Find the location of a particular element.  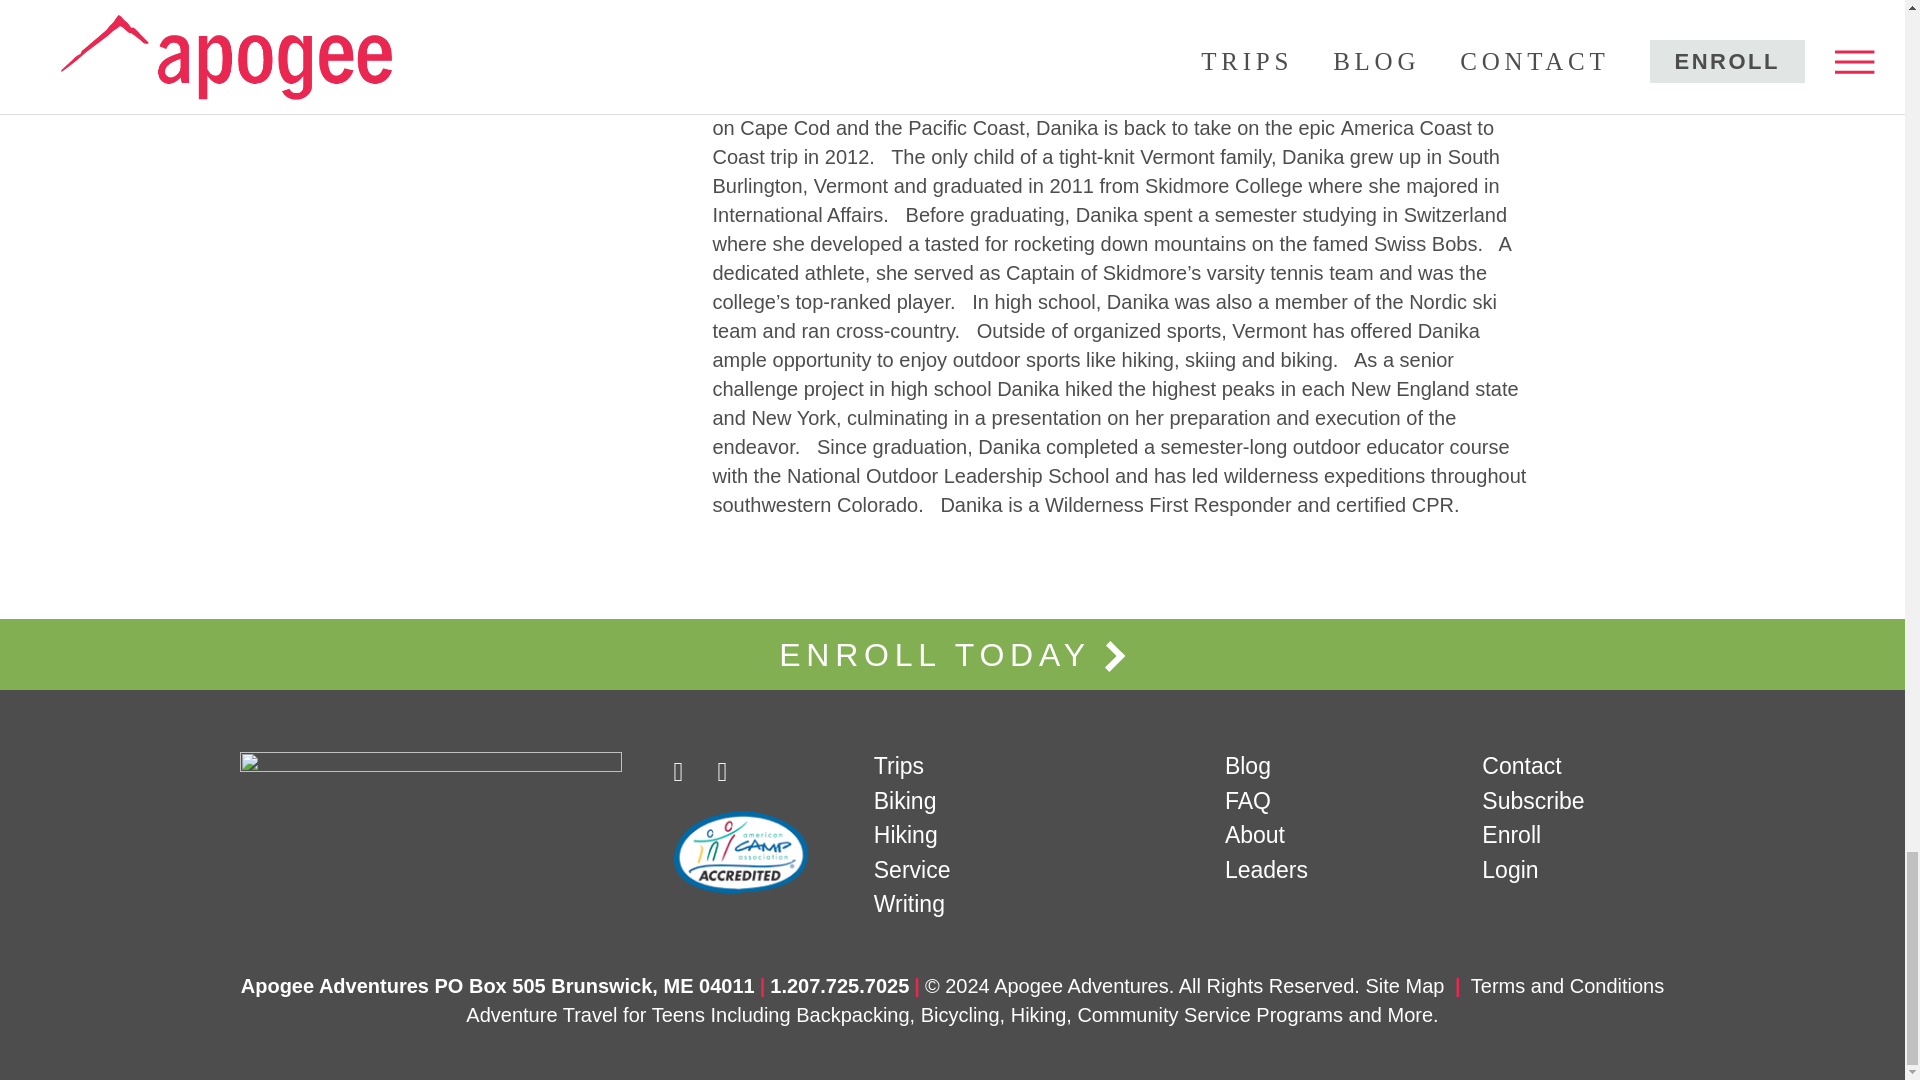

Apogee Adventures is located at coordinates (440, 766).